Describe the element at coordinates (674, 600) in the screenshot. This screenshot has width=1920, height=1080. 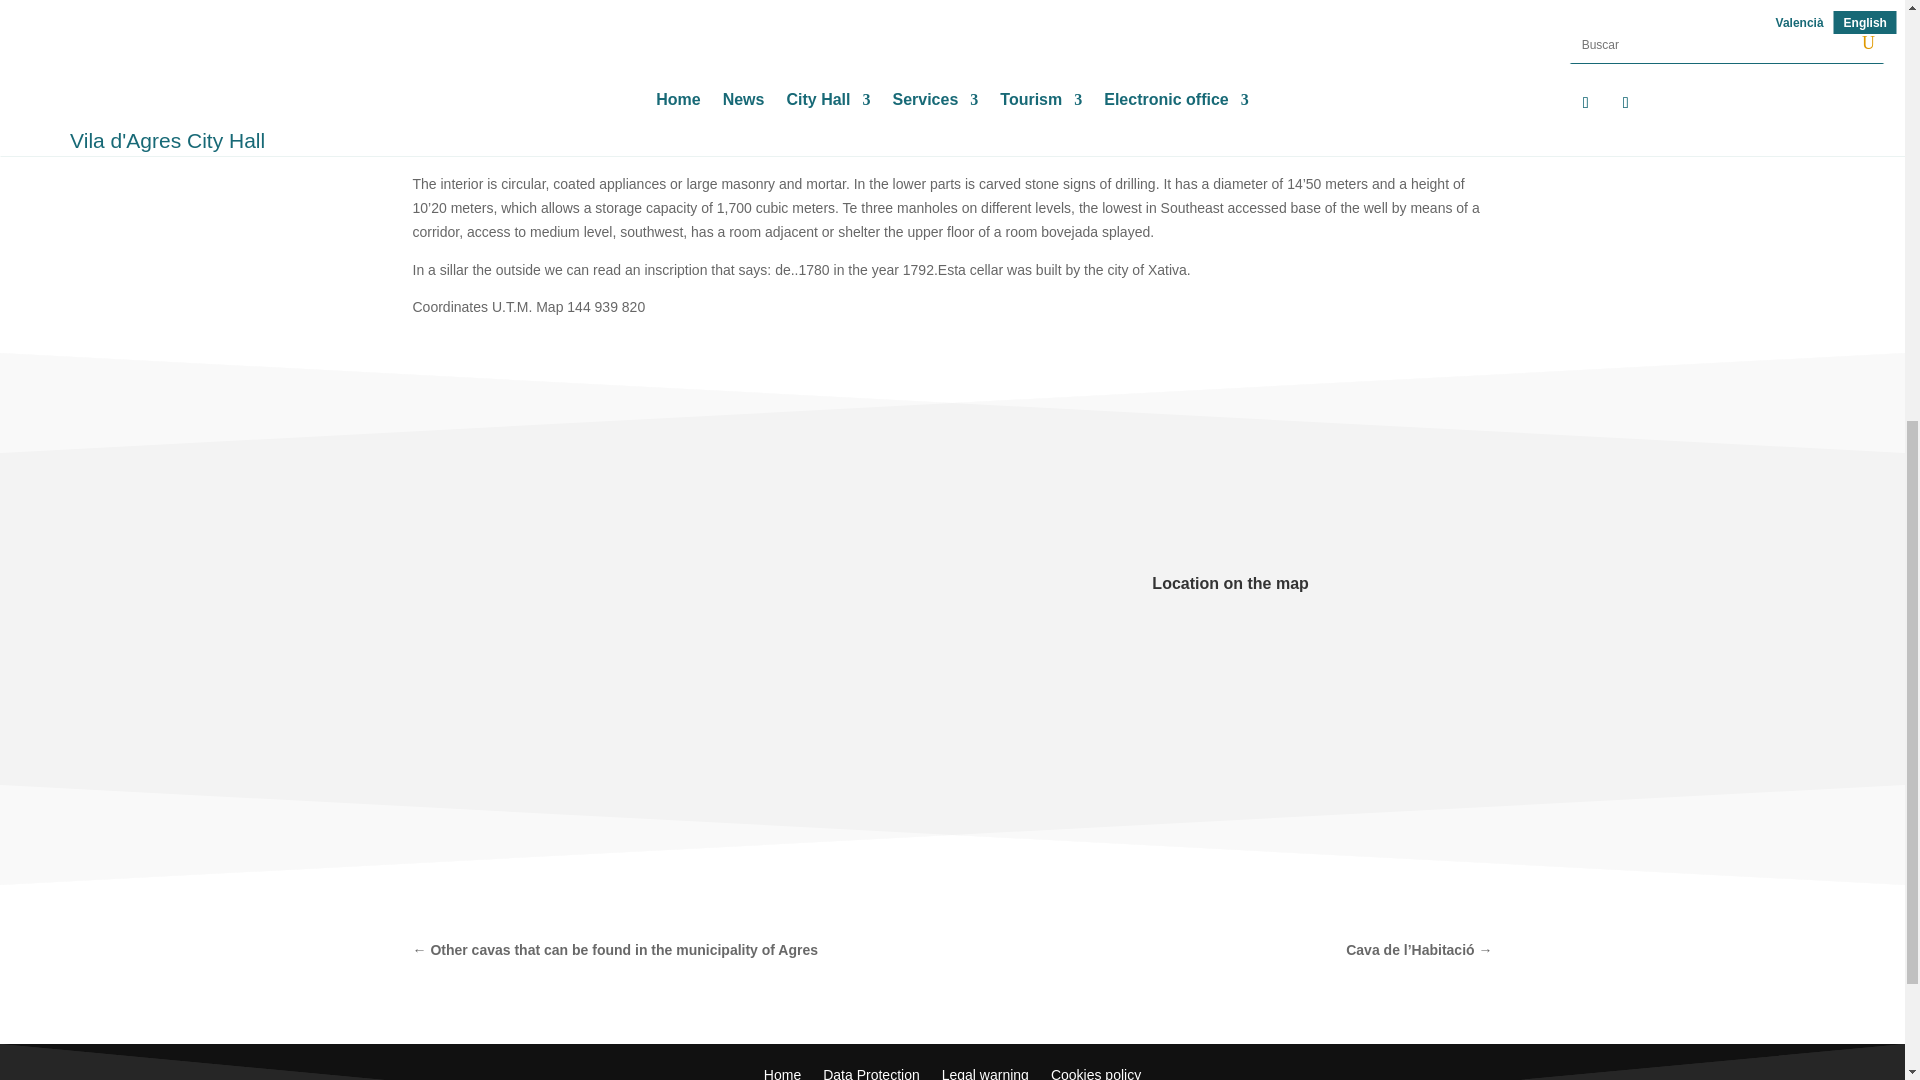
I see `Cava Don Miguel` at that location.